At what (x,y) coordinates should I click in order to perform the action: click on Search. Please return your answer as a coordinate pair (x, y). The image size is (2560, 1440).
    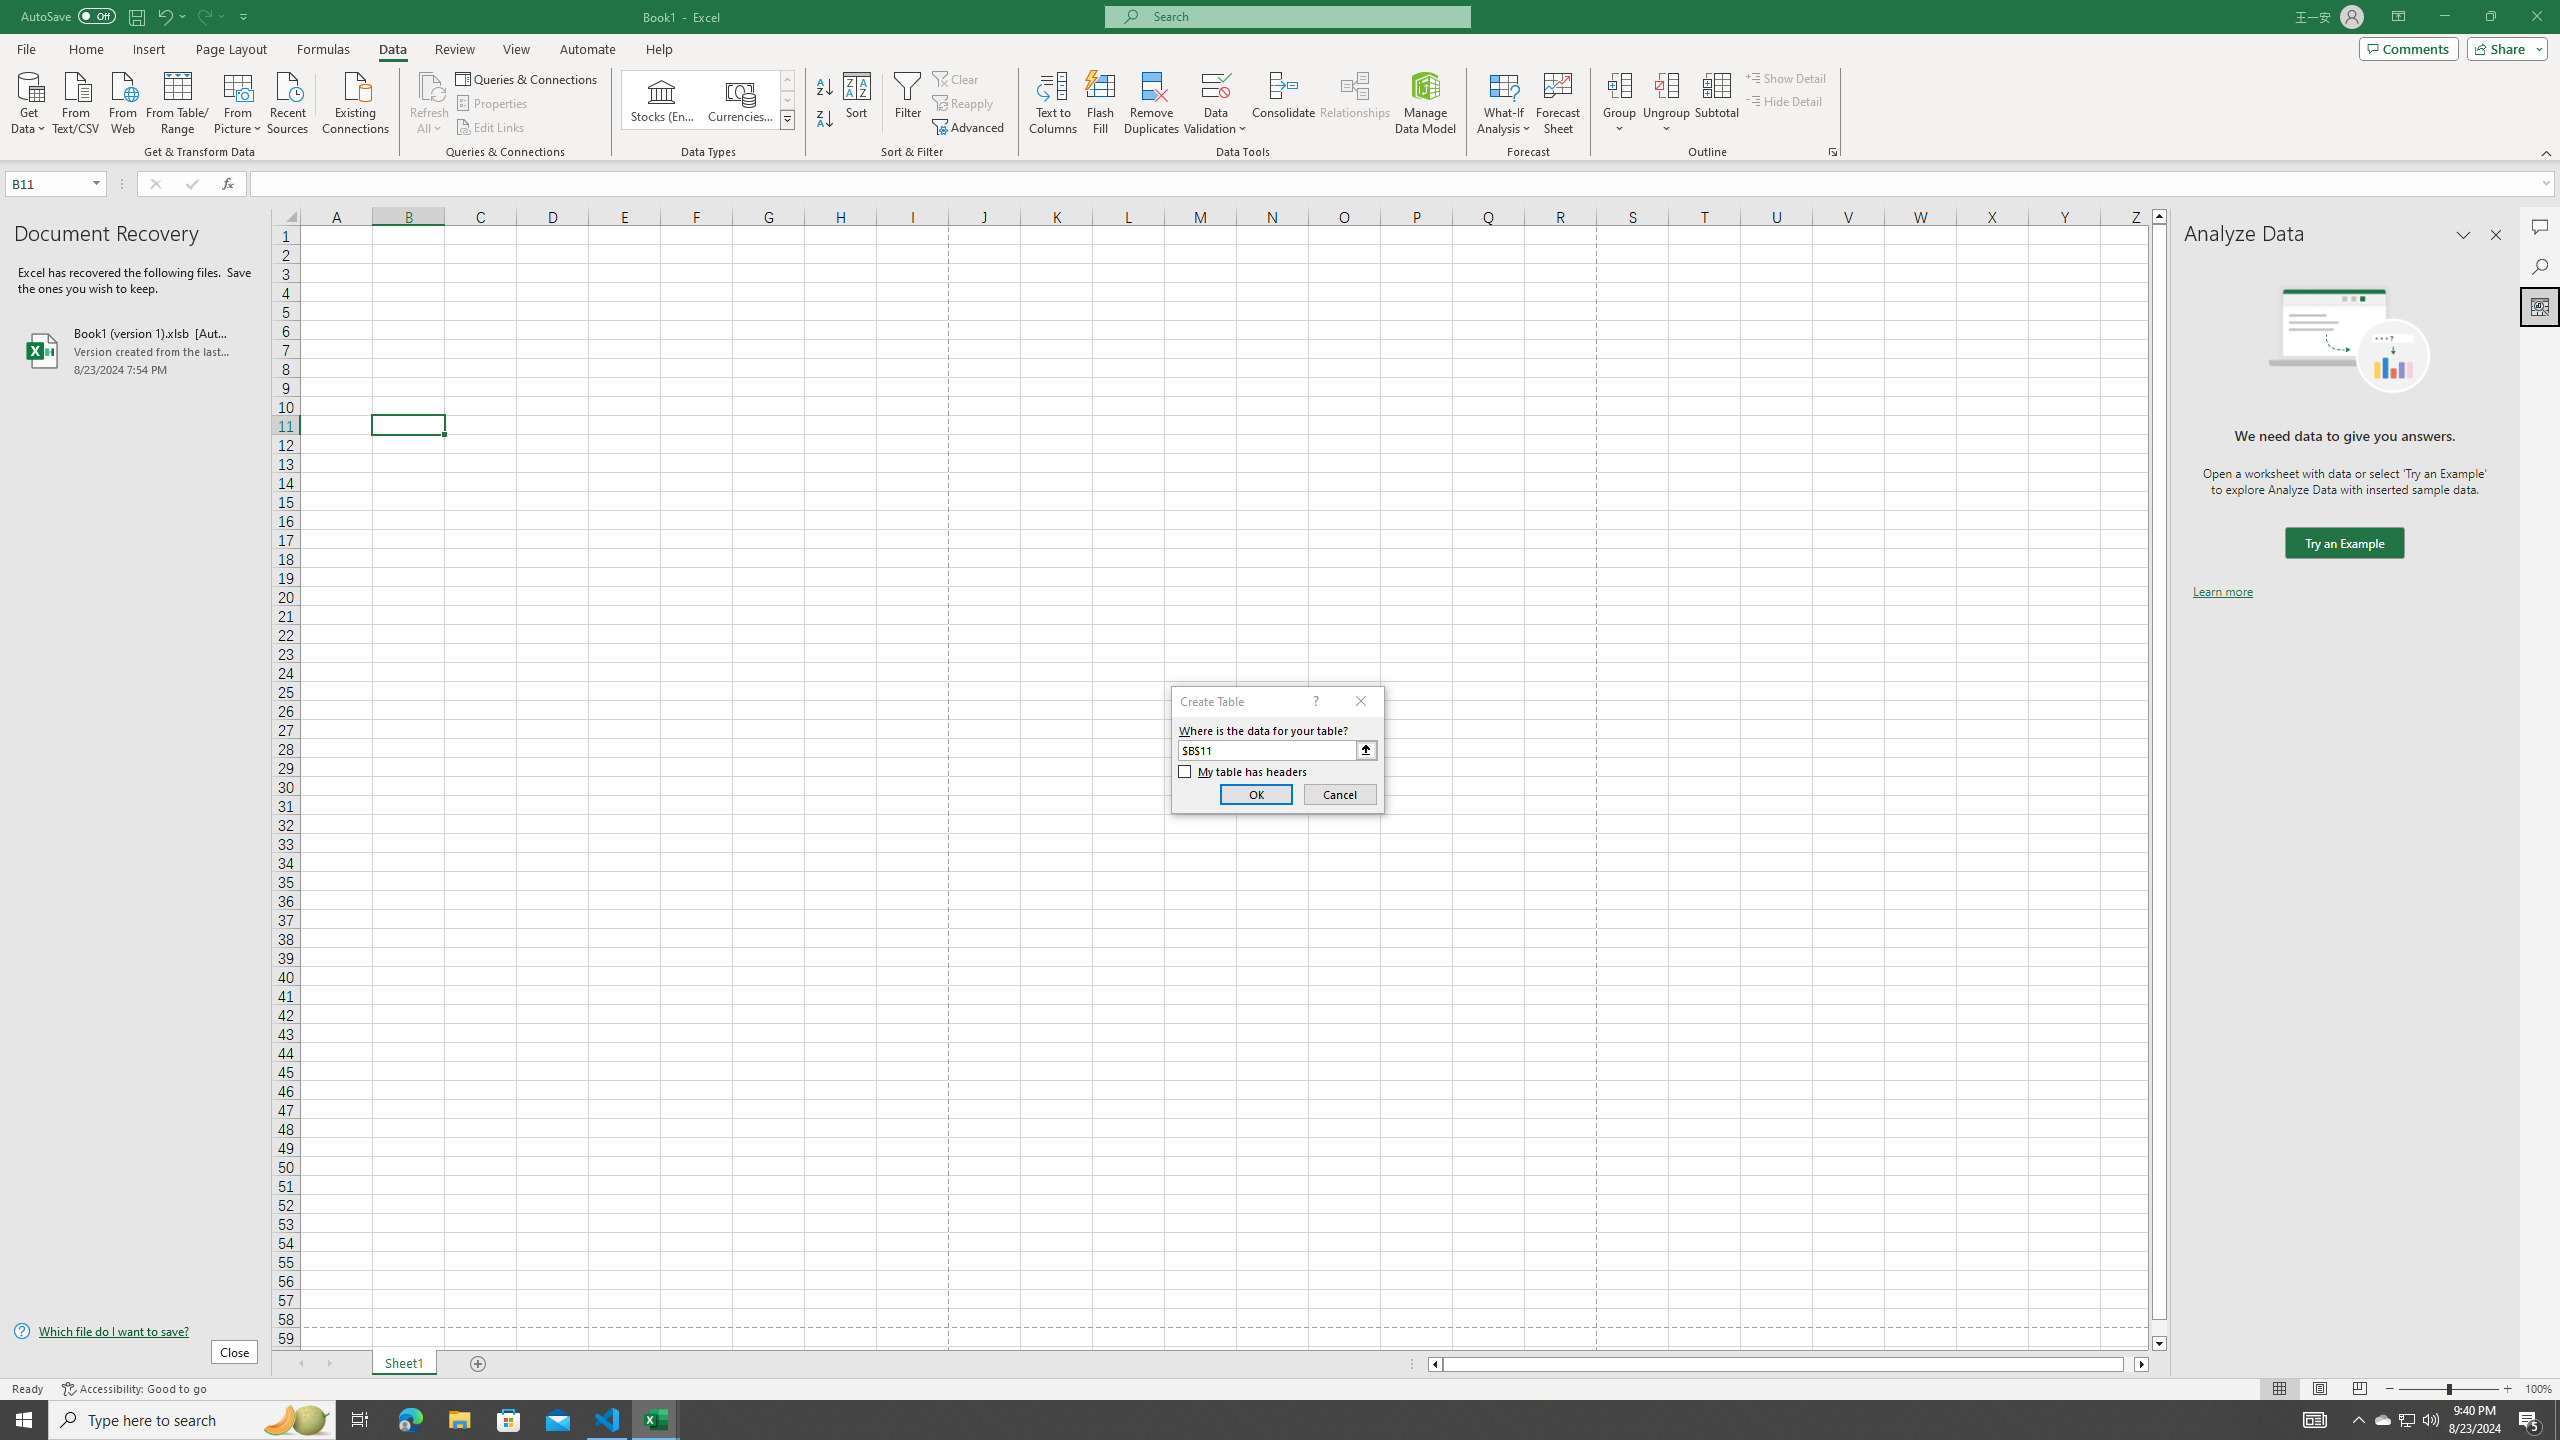
    Looking at the image, I should click on (2540, 266).